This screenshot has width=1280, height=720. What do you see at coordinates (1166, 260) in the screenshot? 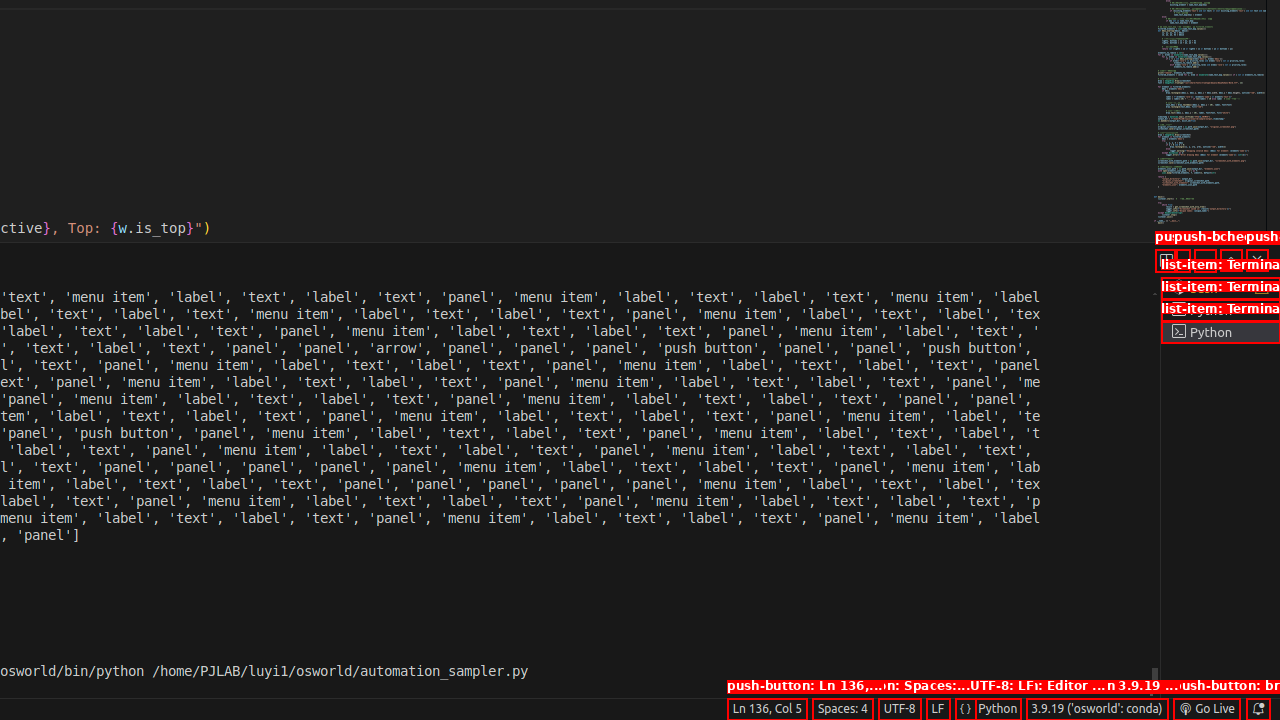
I see `New Terminal (Ctrl+Shift+`) [Alt] Split Terminal (Ctrl+Shift+5)` at bounding box center [1166, 260].